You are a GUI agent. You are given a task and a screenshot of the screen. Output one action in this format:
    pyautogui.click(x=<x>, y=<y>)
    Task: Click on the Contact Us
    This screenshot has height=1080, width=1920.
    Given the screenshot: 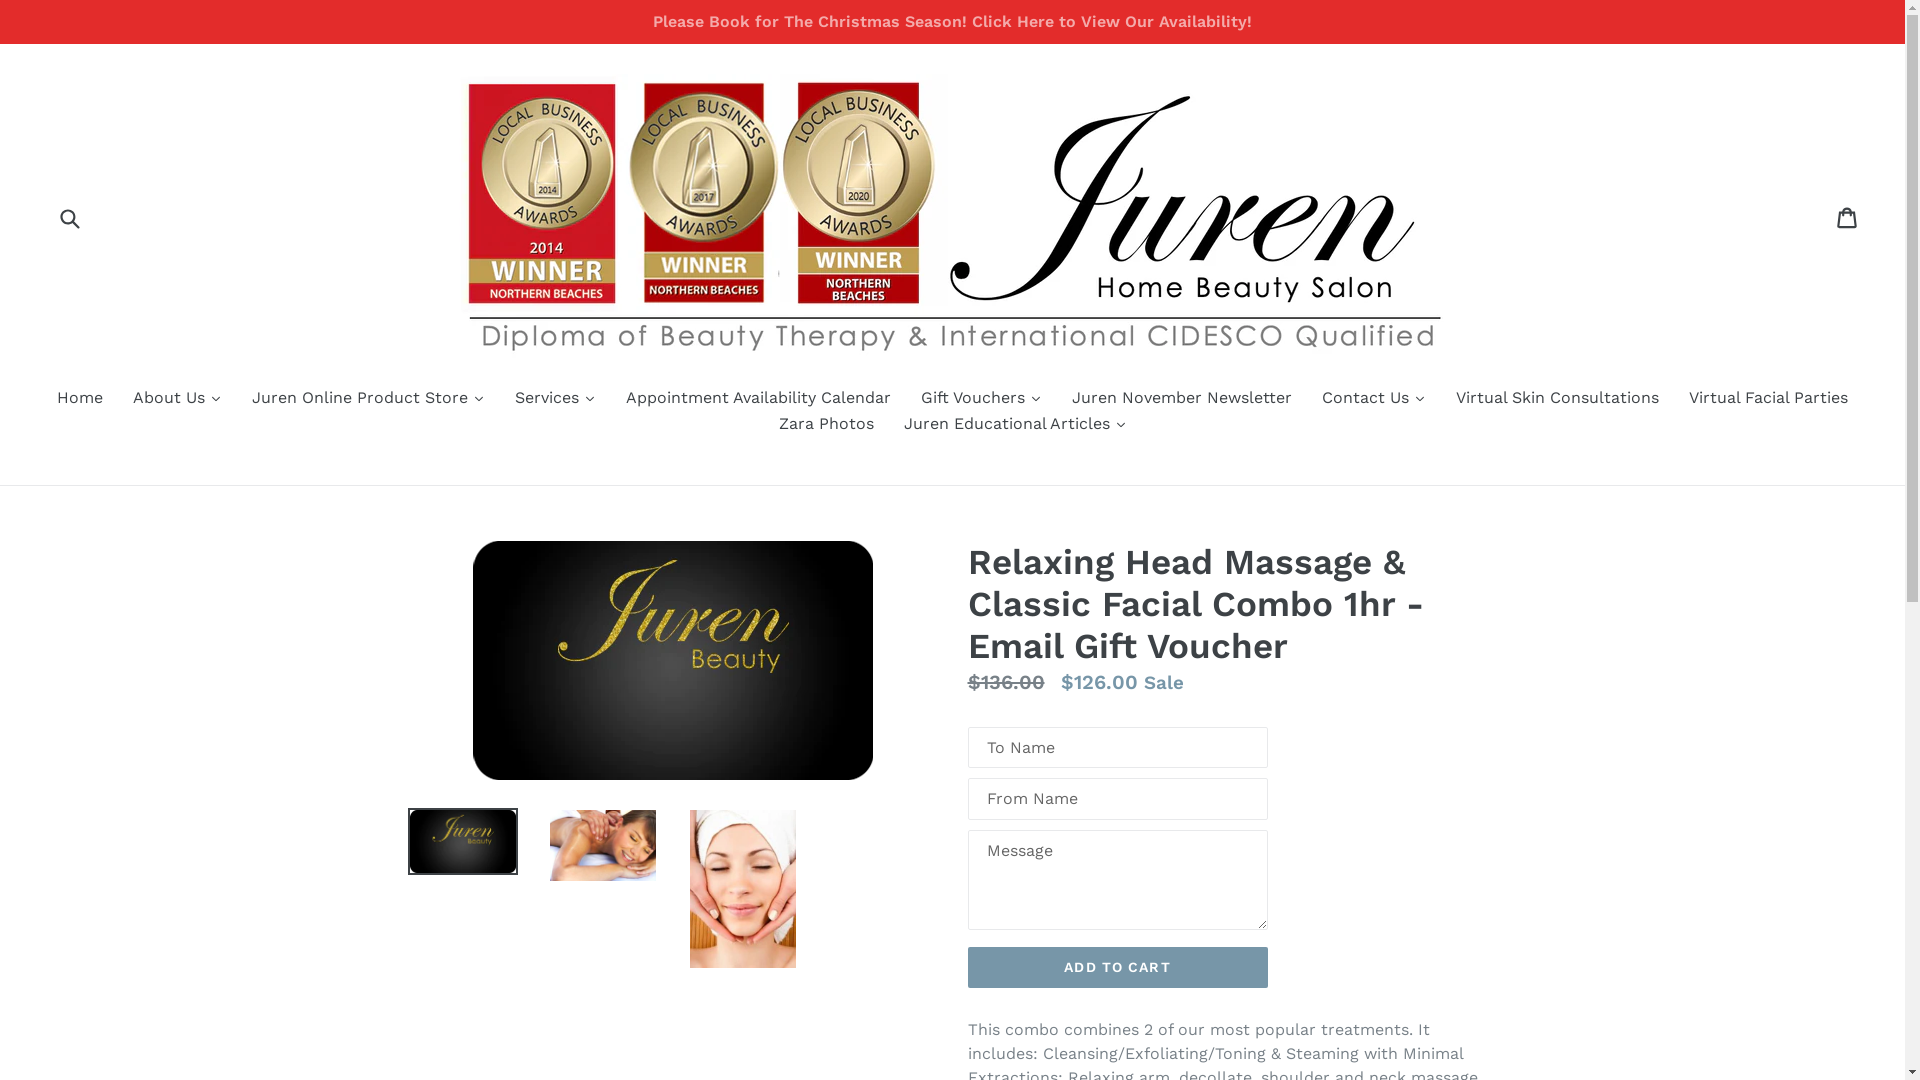 What is the action you would take?
    pyautogui.click(x=1374, y=400)
    